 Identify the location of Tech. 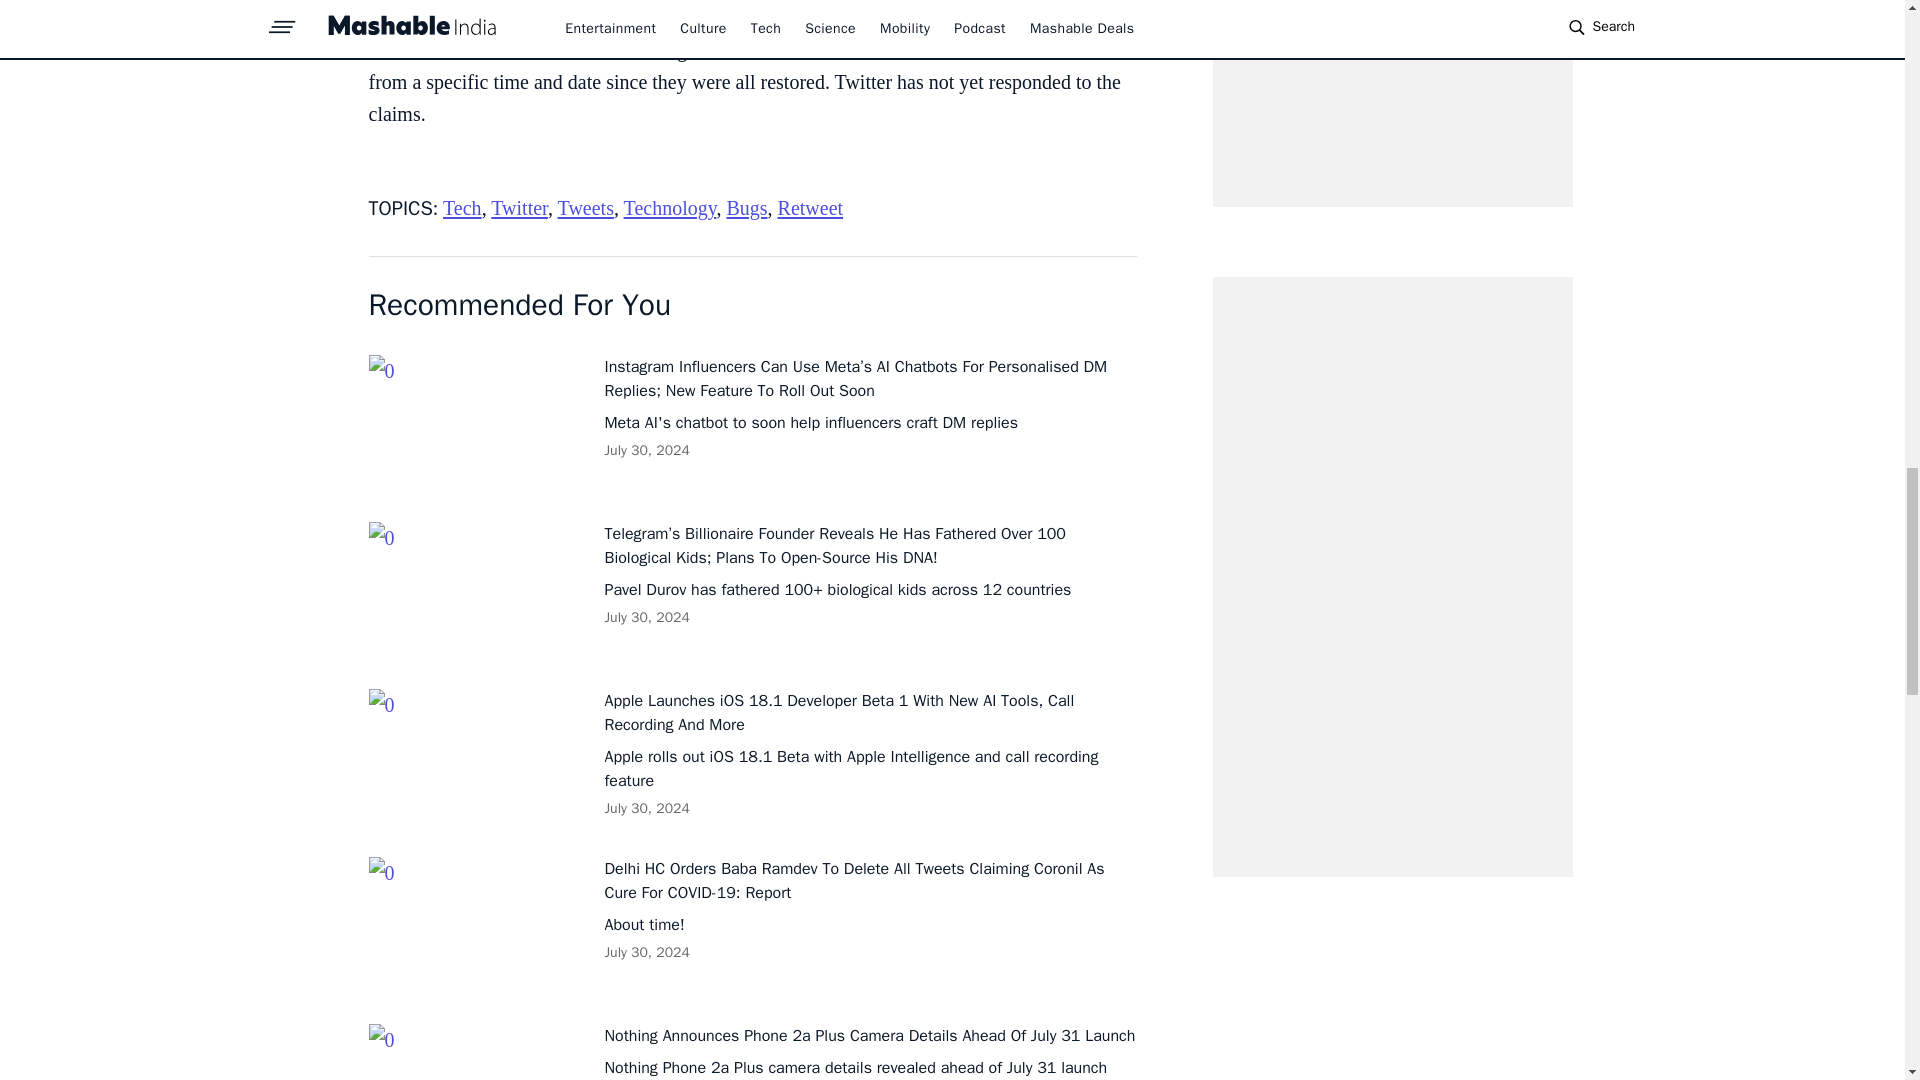
(462, 208).